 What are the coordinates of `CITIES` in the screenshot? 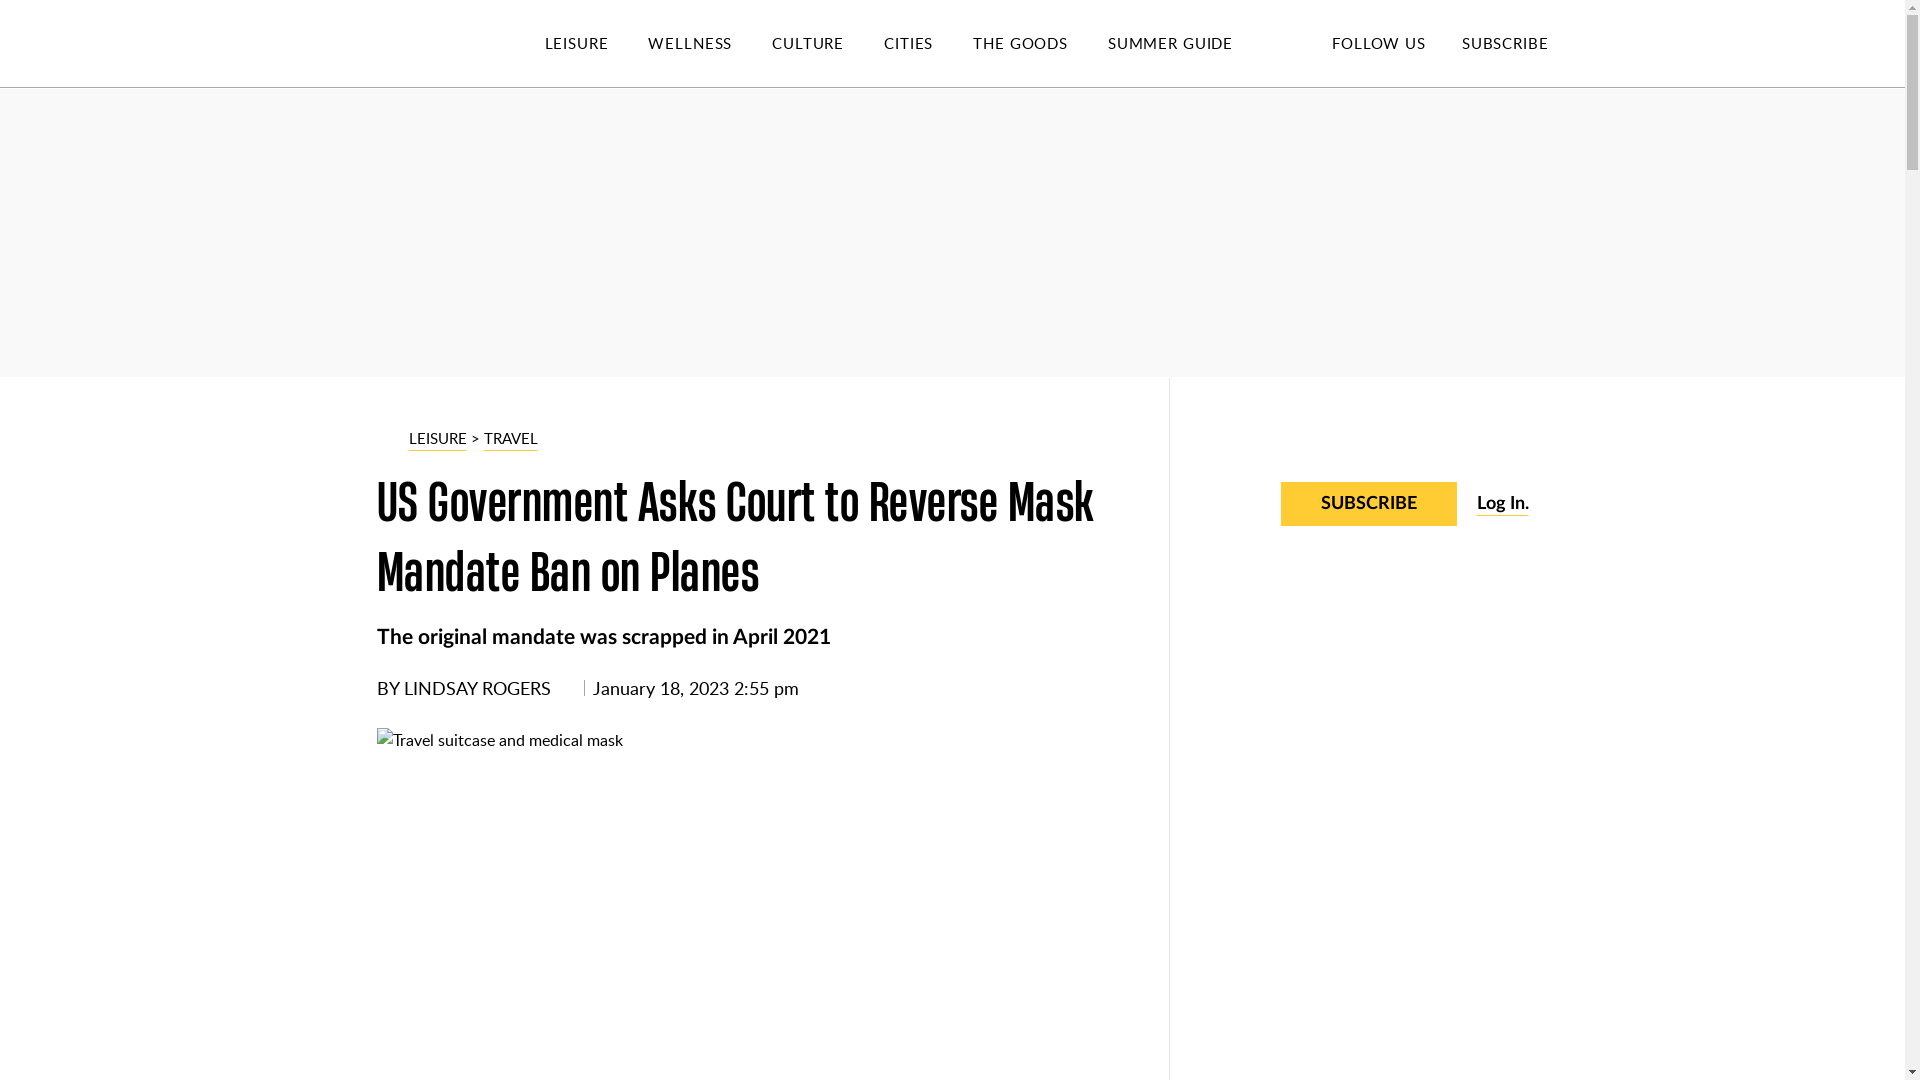 It's located at (928, 44).